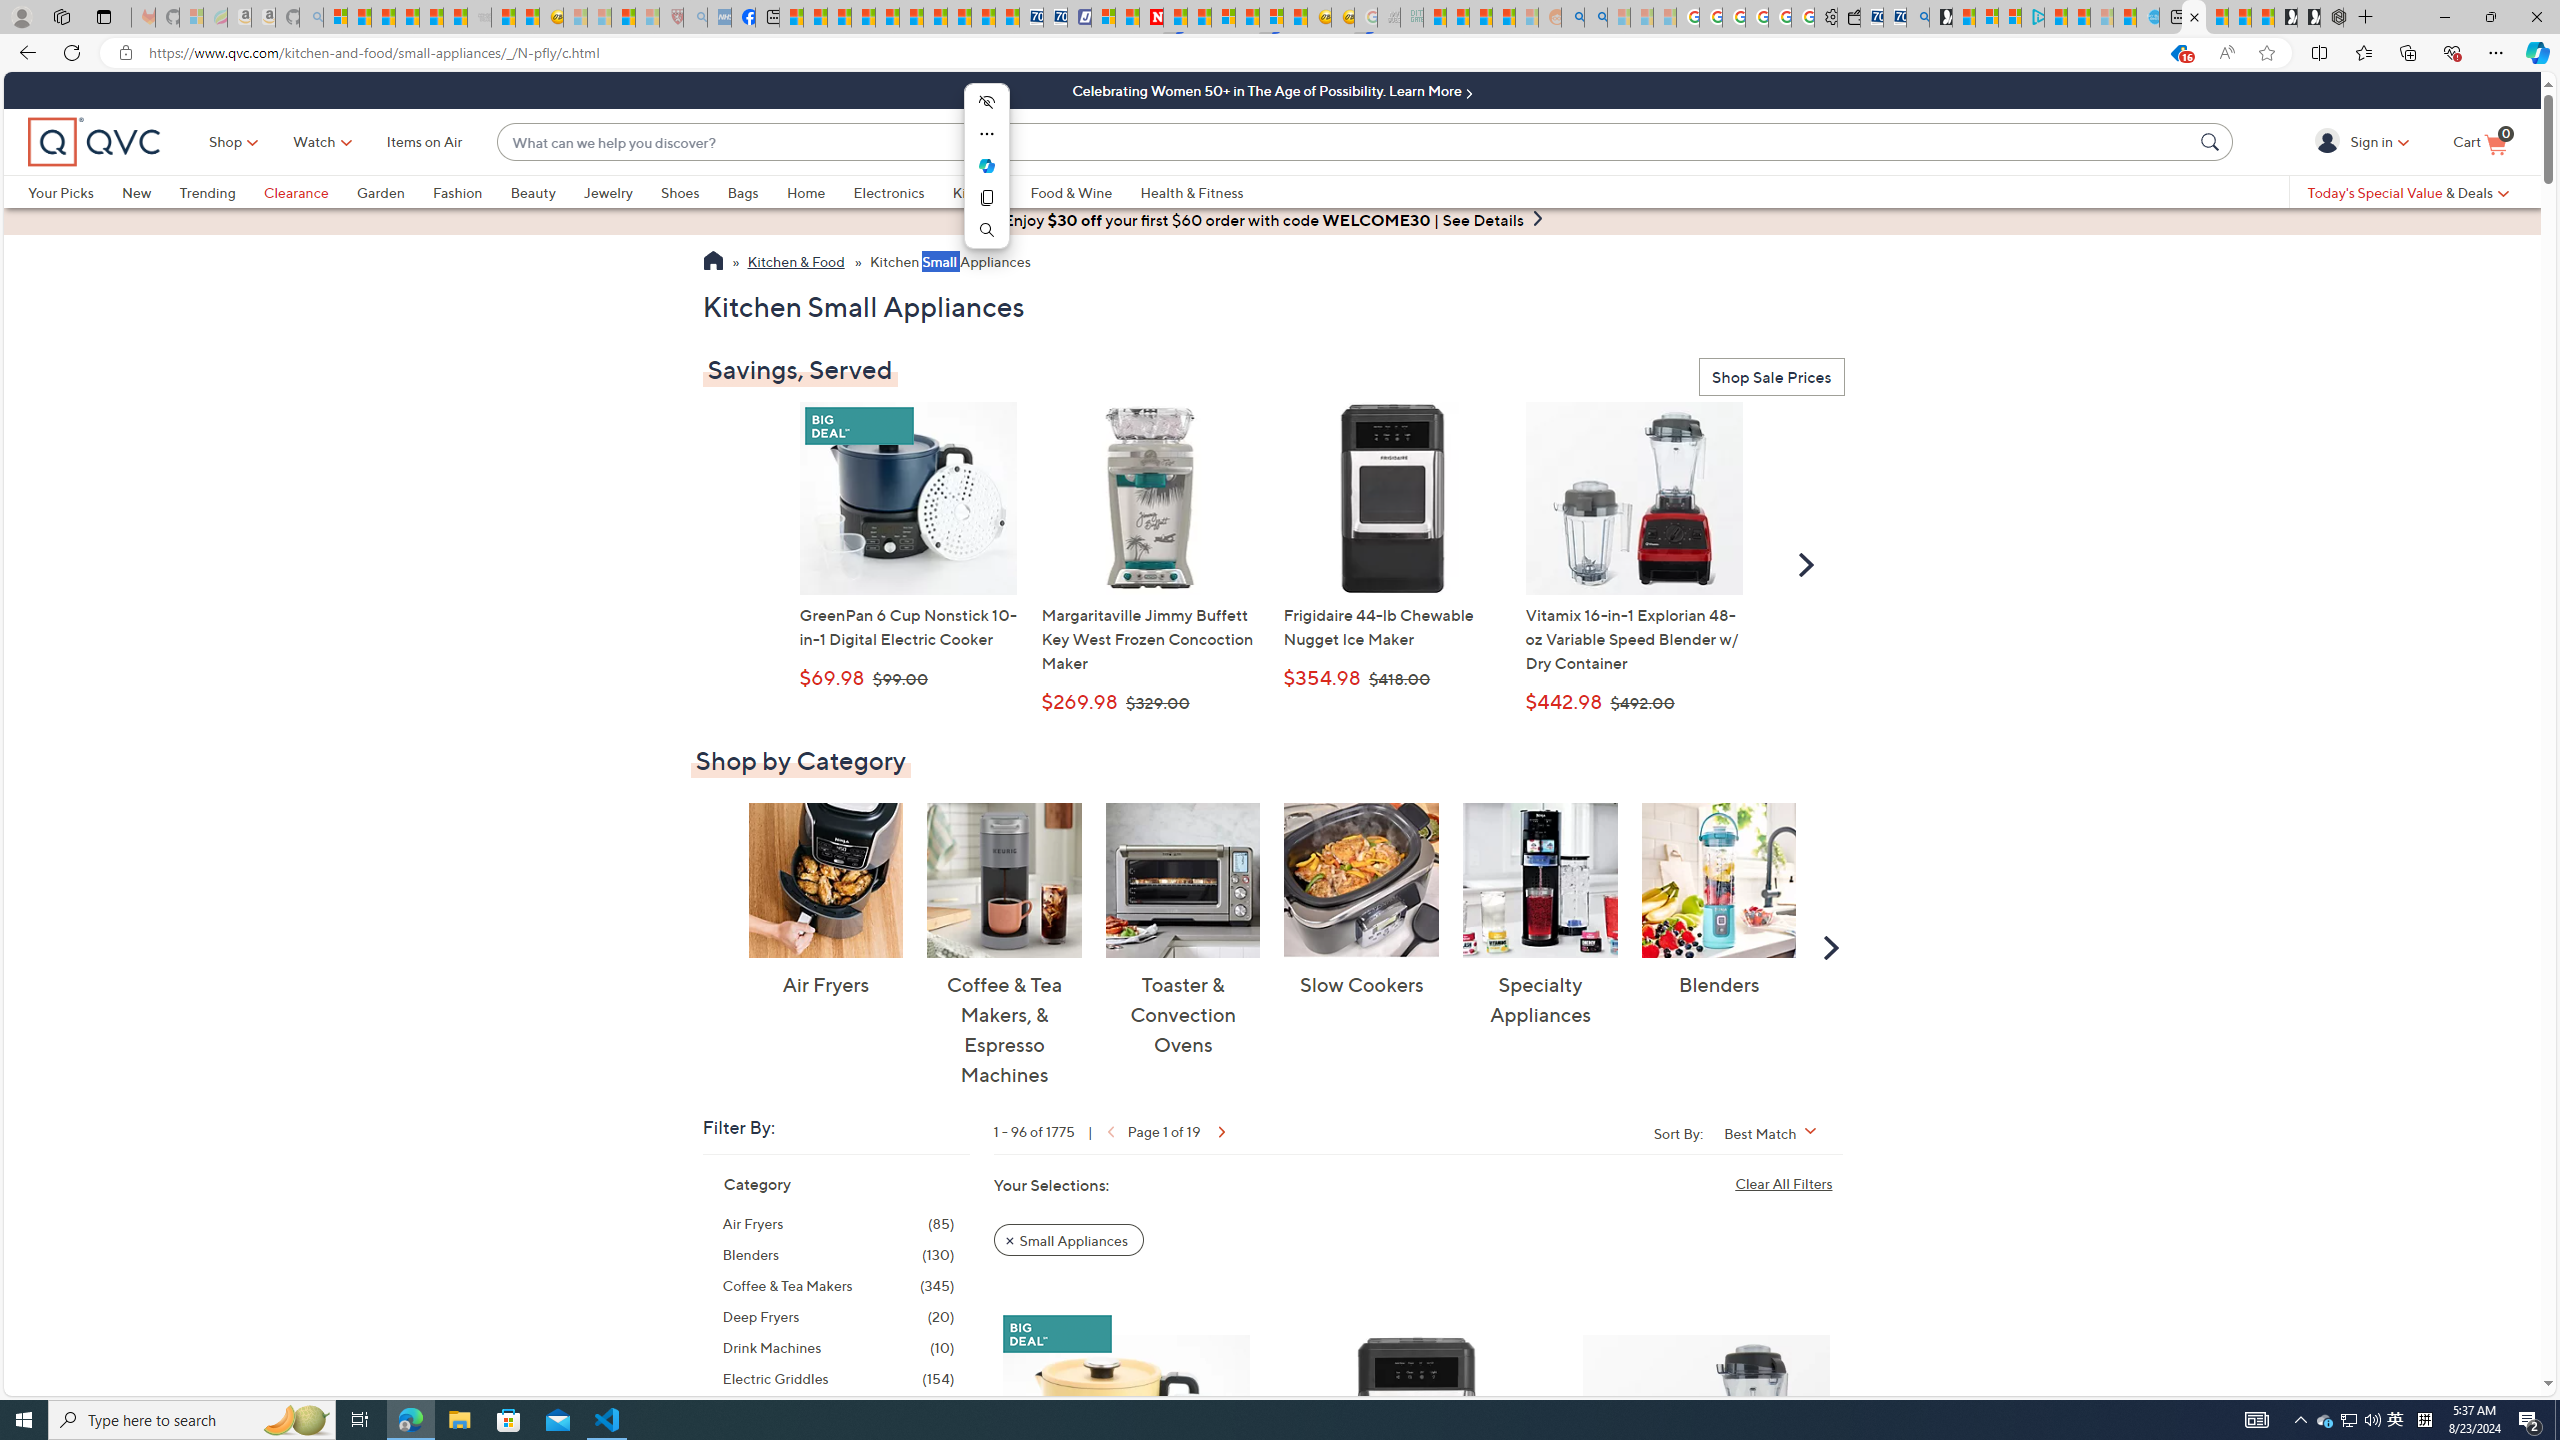 This screenshot has height=1440, width=2560. Describe the element at coordinates (2148, 17) in the screenshot. I see `Home | Sky Blue Bikes - Sky Blue Bikes` at that location.